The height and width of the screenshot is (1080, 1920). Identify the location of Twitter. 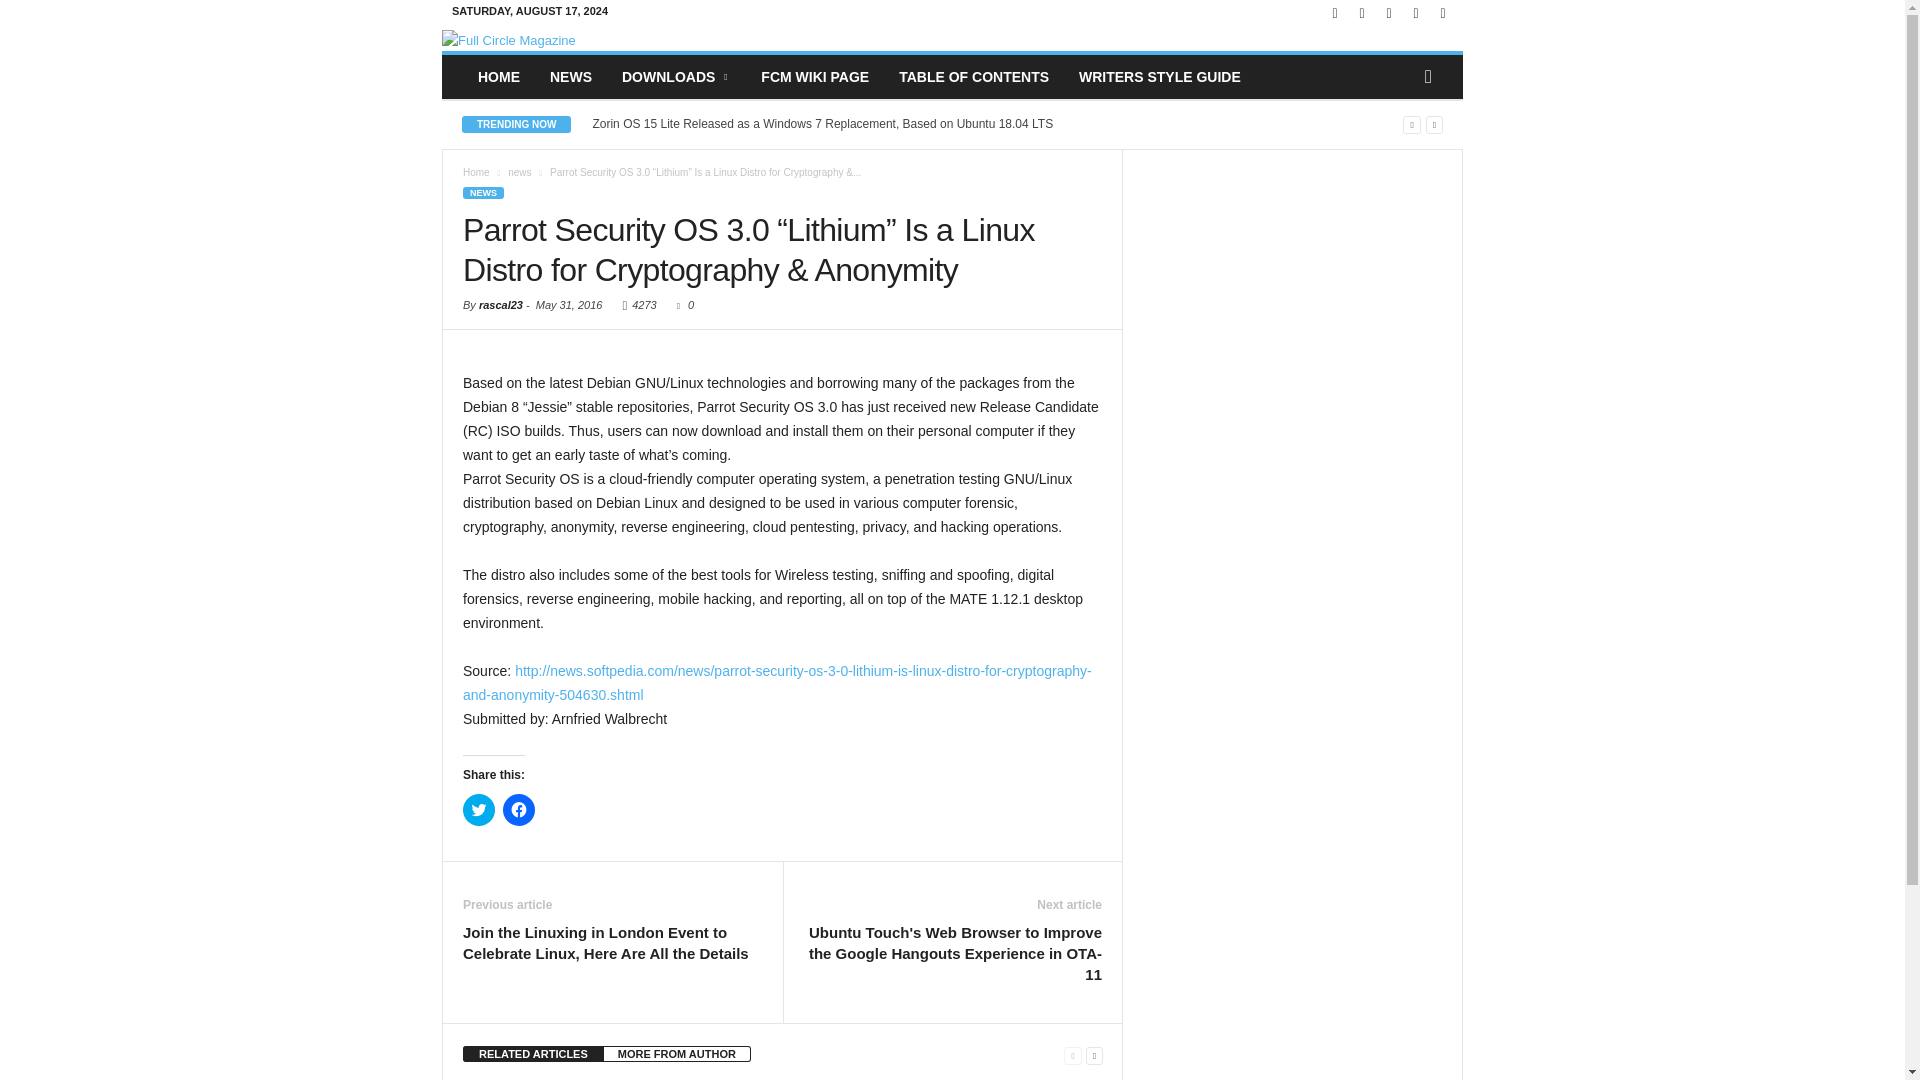
(1442, 14).